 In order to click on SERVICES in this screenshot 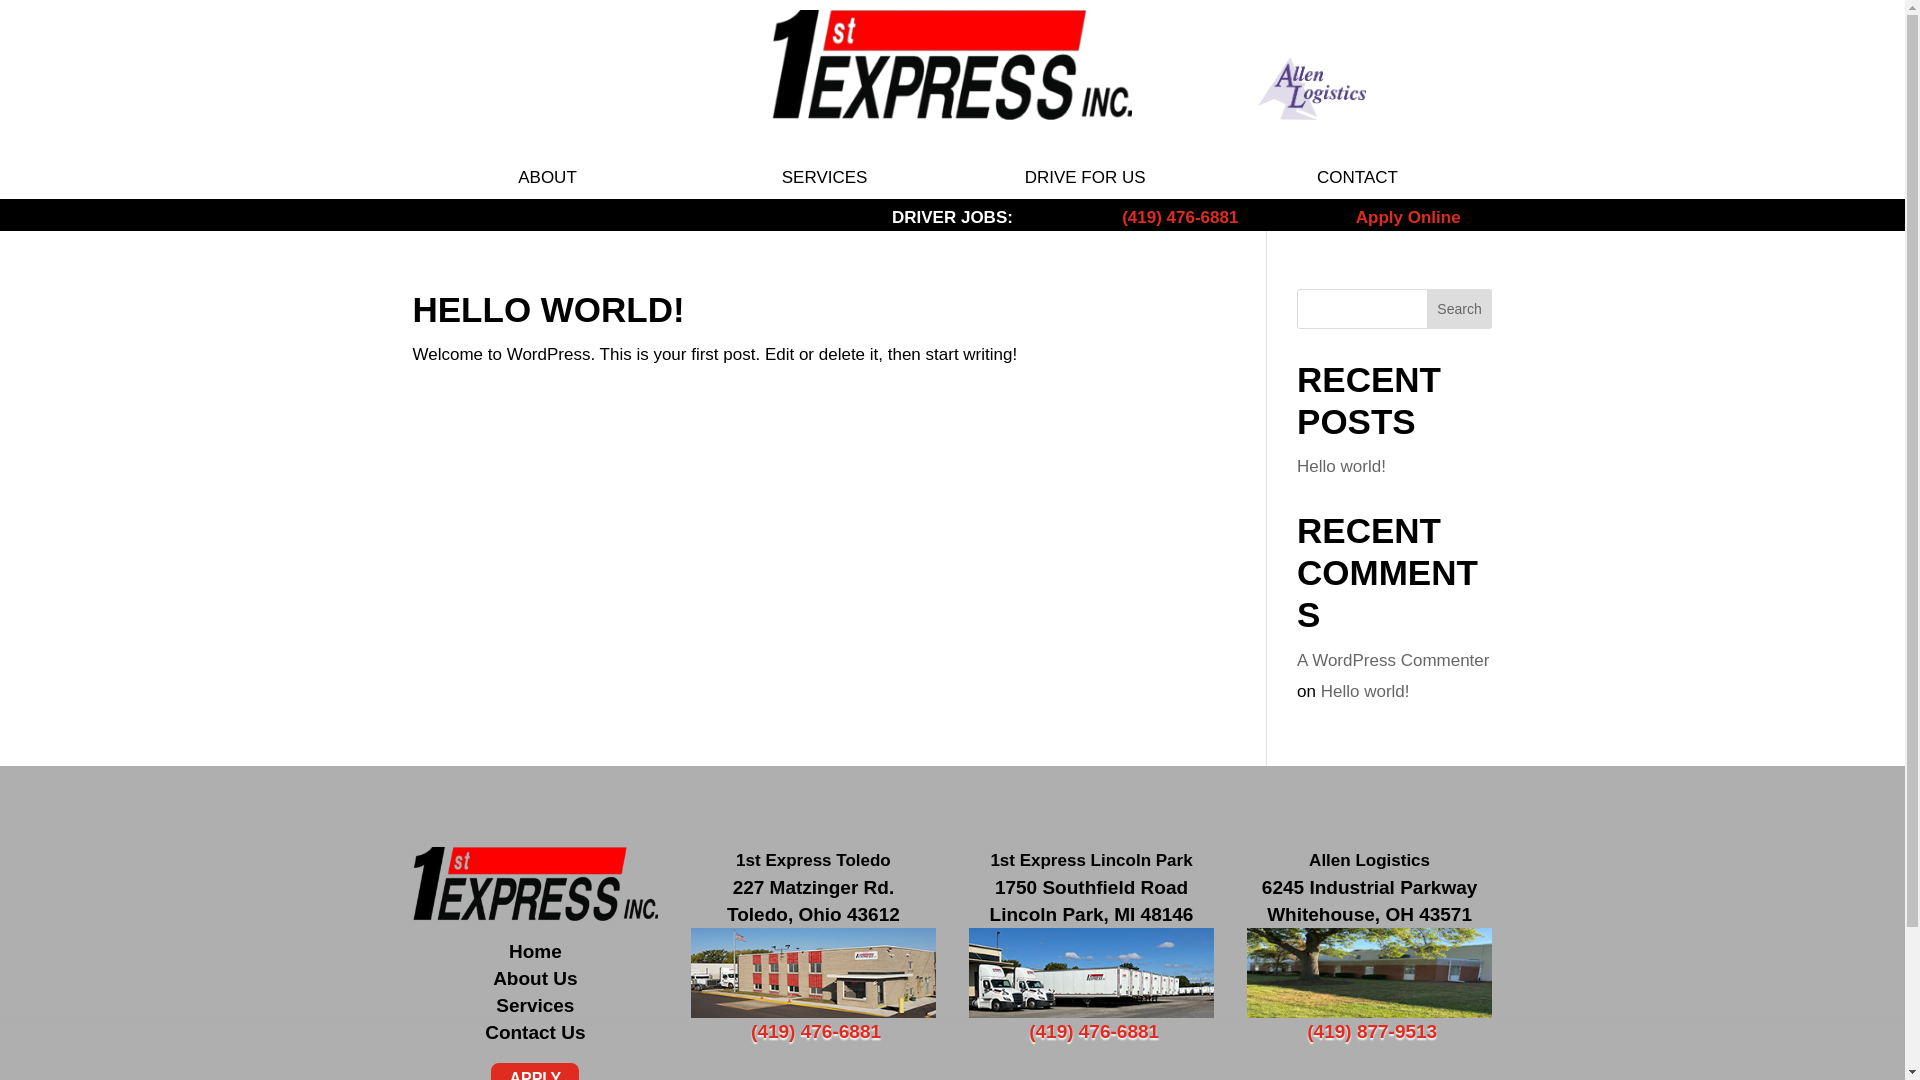, I will do `click(825, 177)`.